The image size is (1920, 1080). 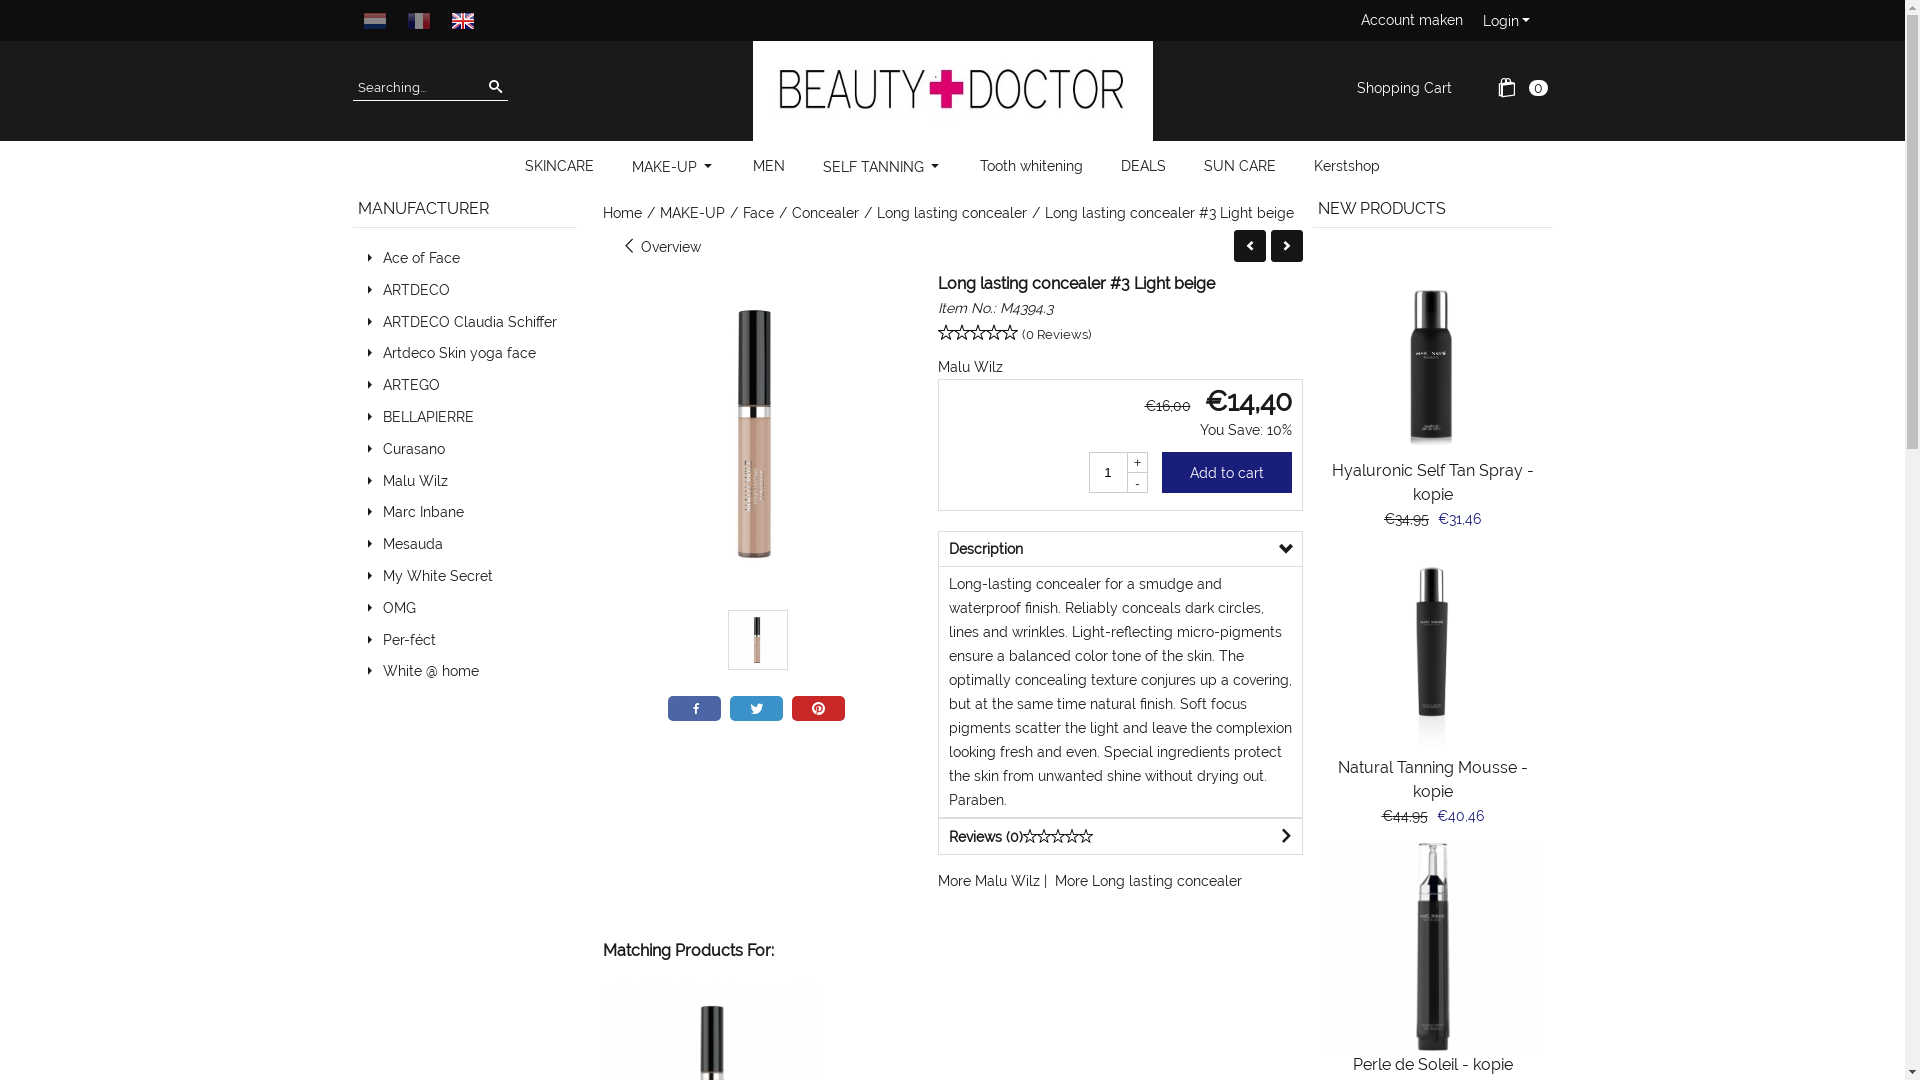 I want to click on Mesauda, so click(x=412, y=544).